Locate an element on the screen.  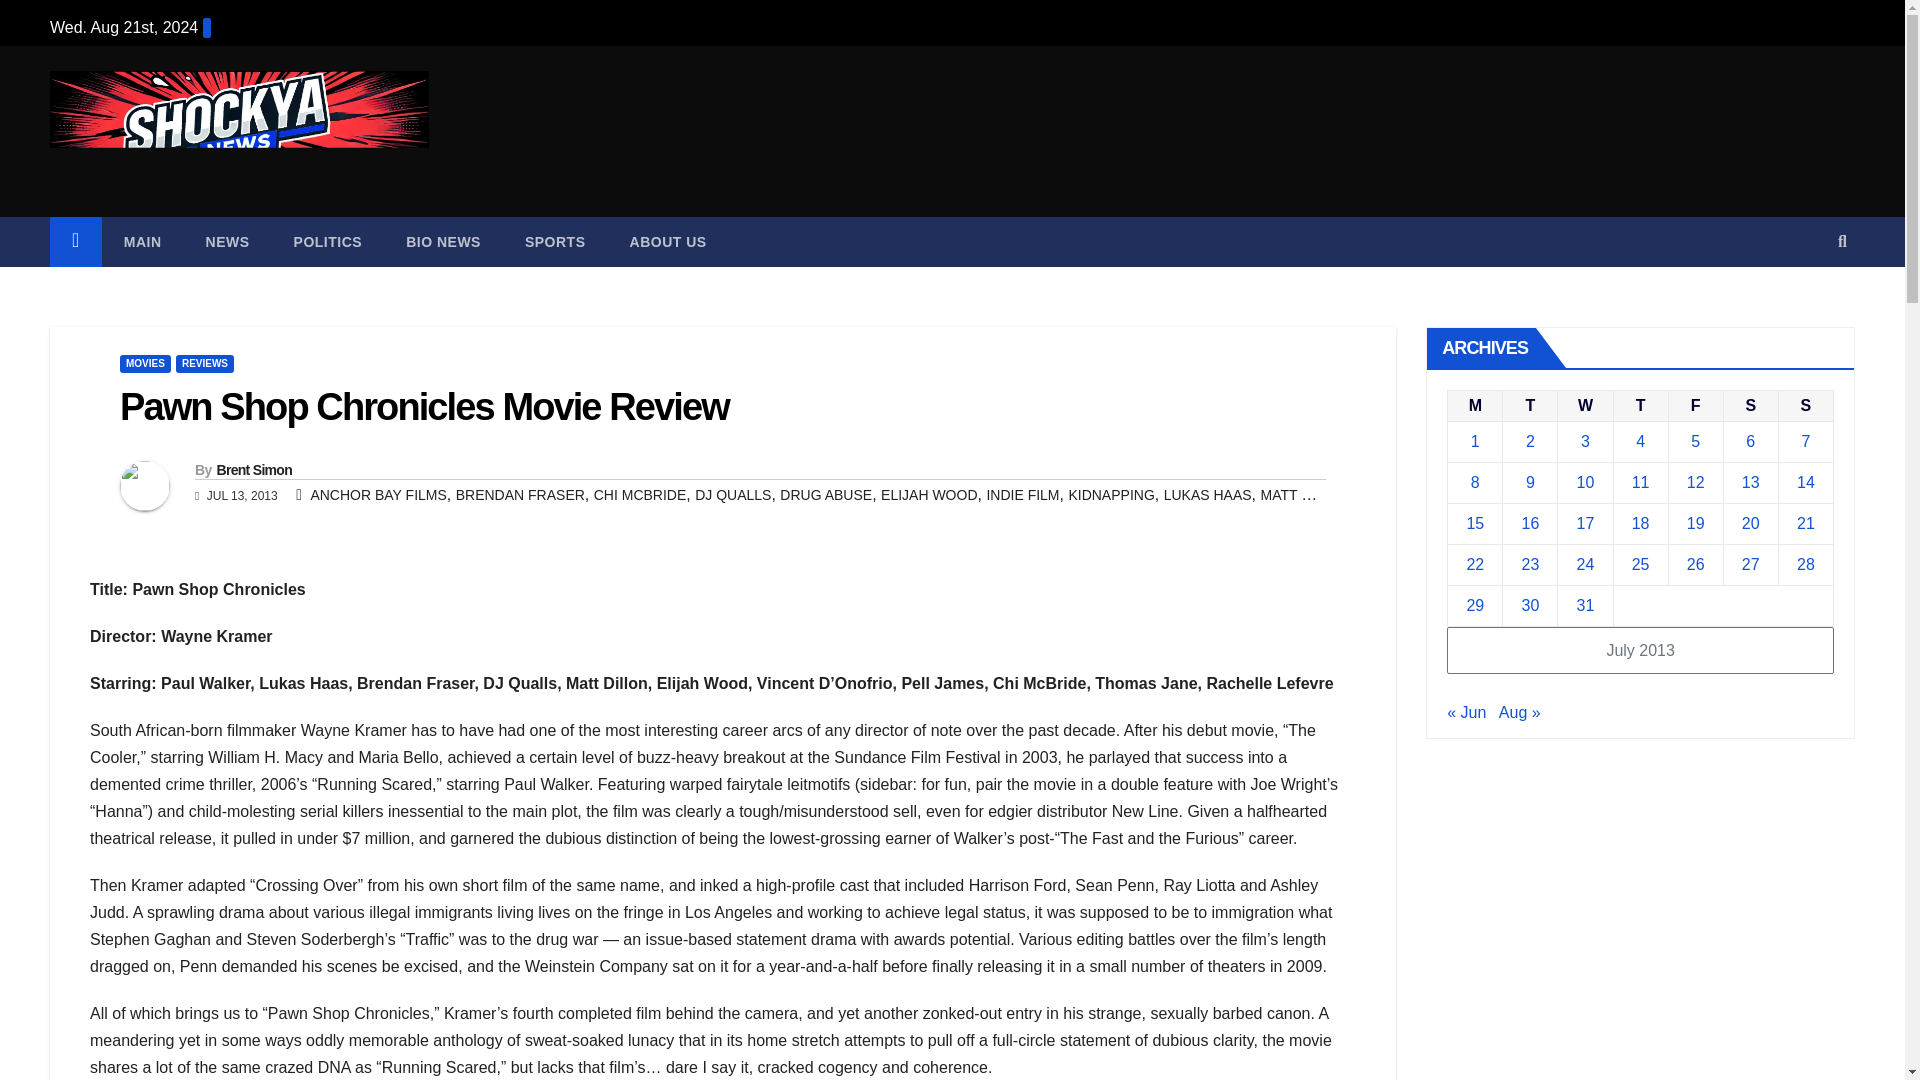
Saturday is located at coordinates (1750, 405).